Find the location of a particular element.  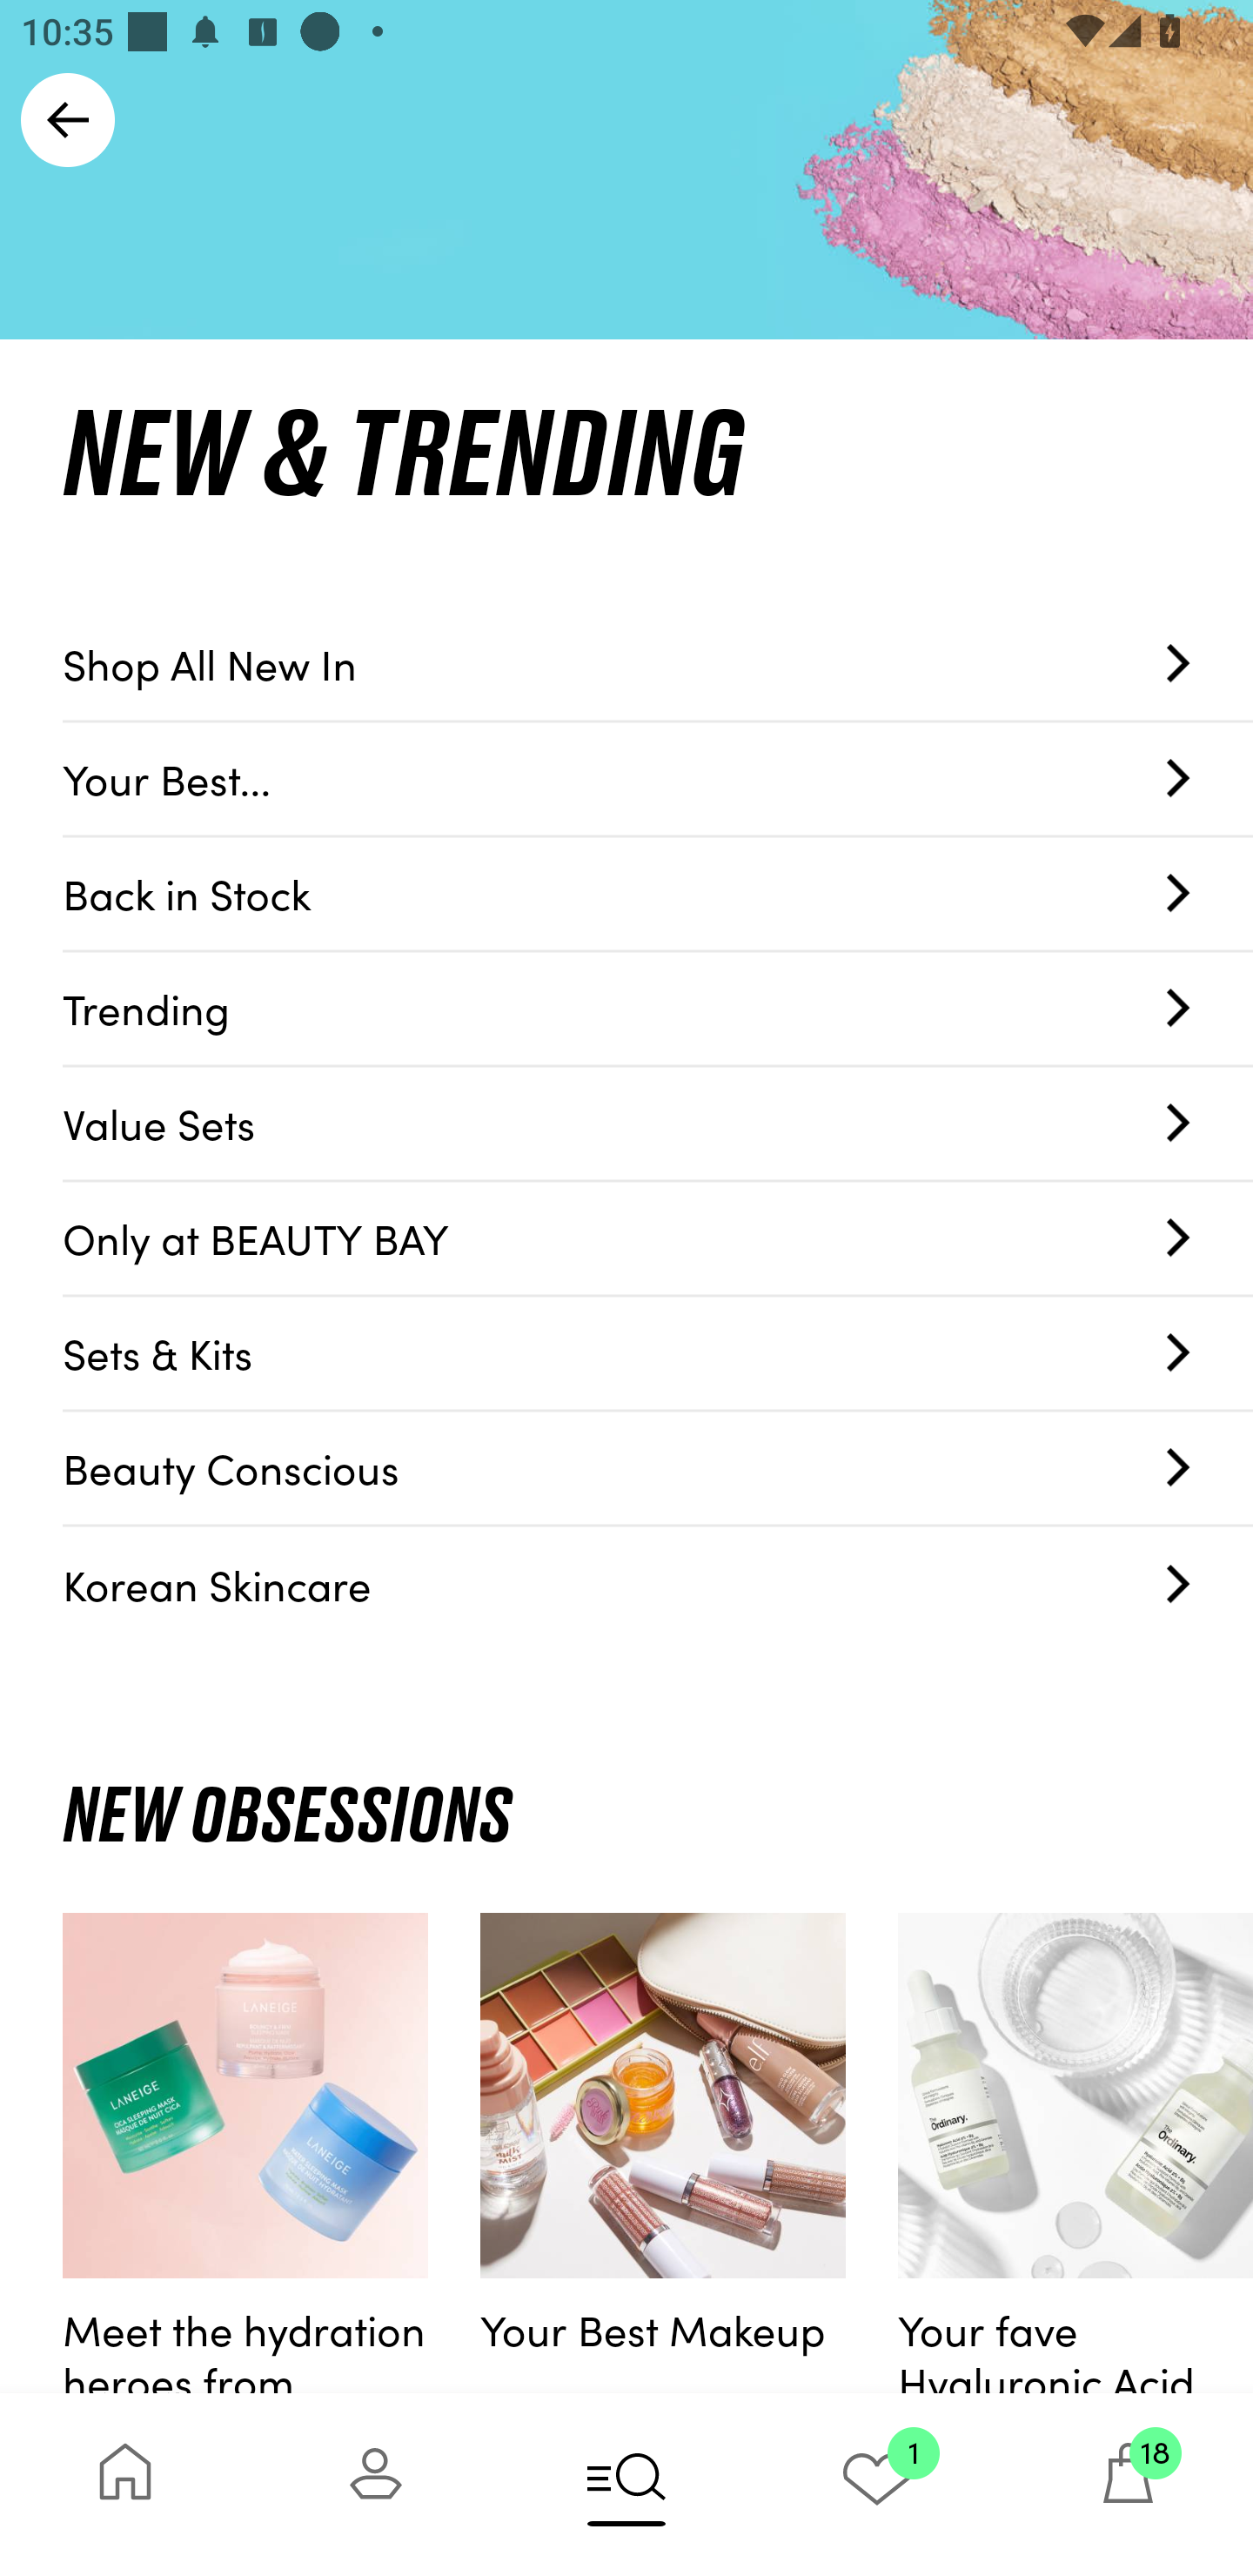

Your Best... is located at coordinates (658, 779).